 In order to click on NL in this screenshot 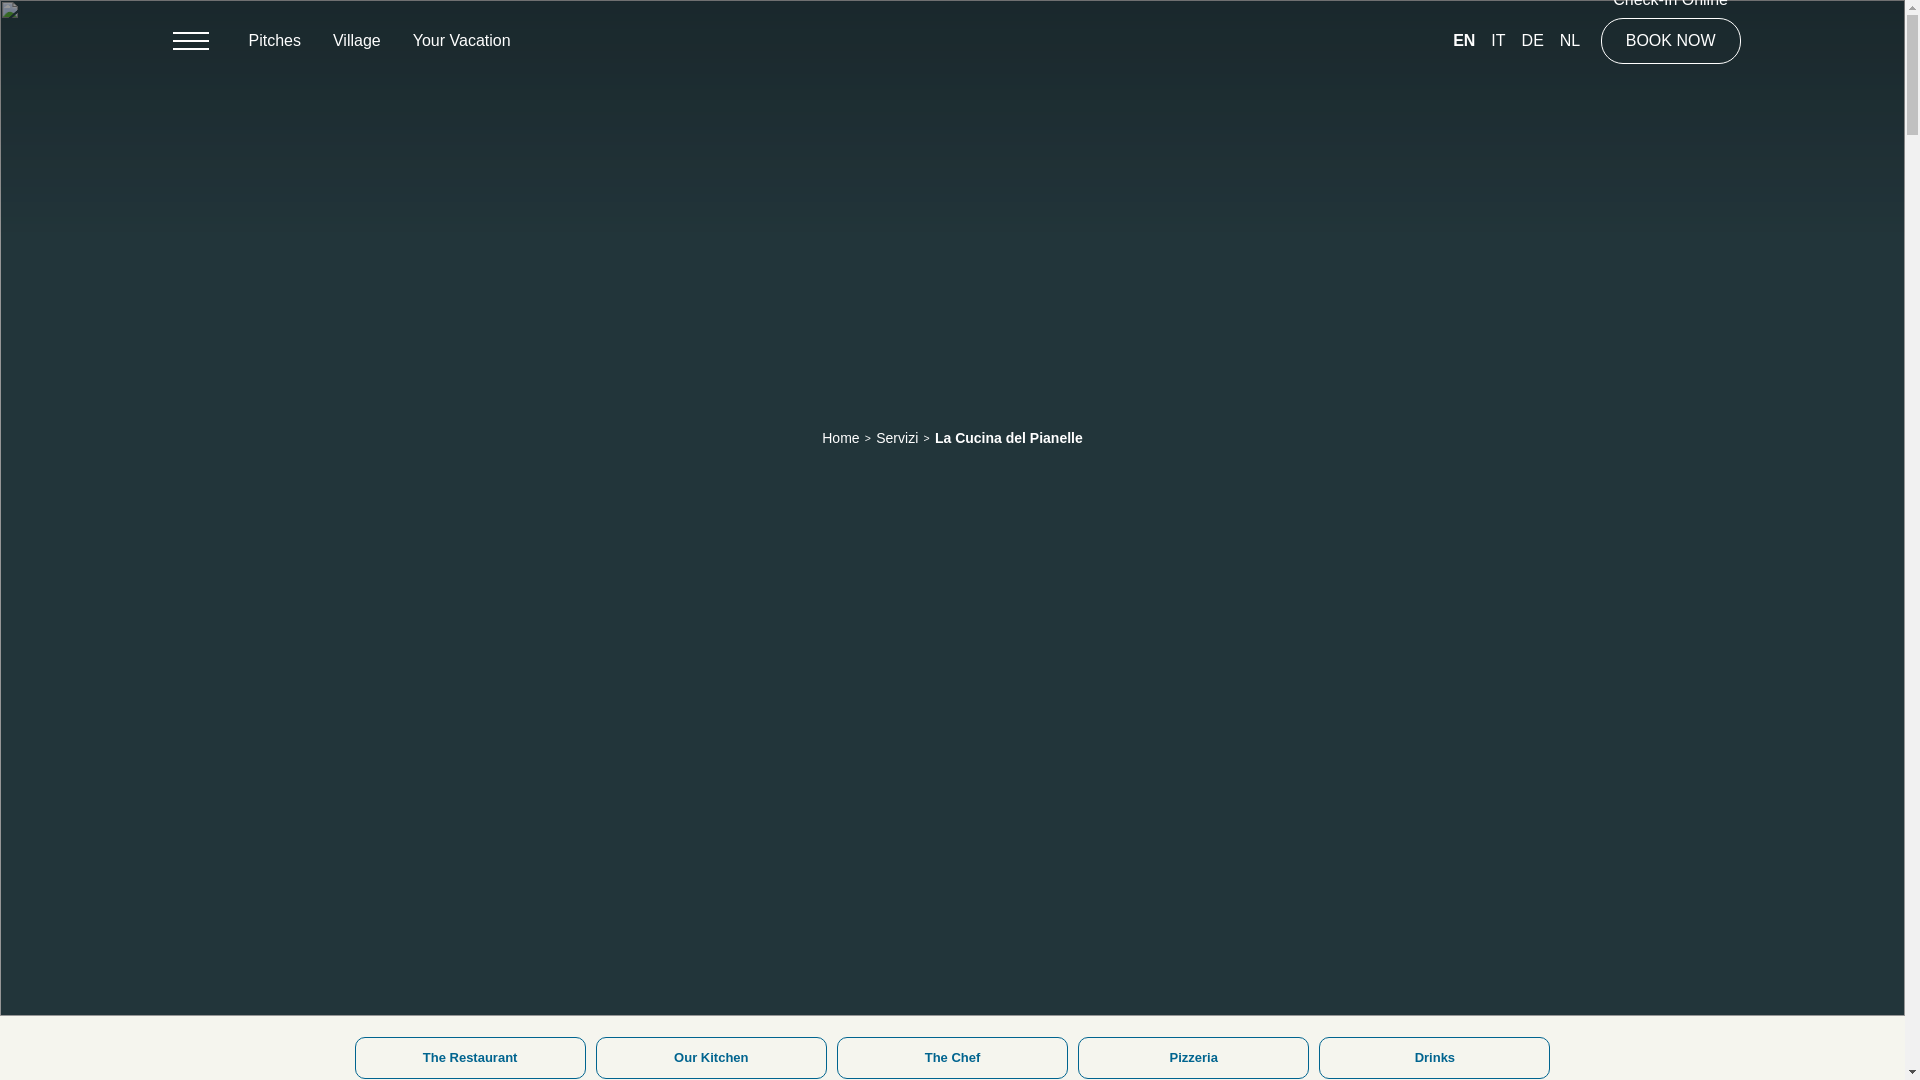, I will do `click(1570, 40)`.